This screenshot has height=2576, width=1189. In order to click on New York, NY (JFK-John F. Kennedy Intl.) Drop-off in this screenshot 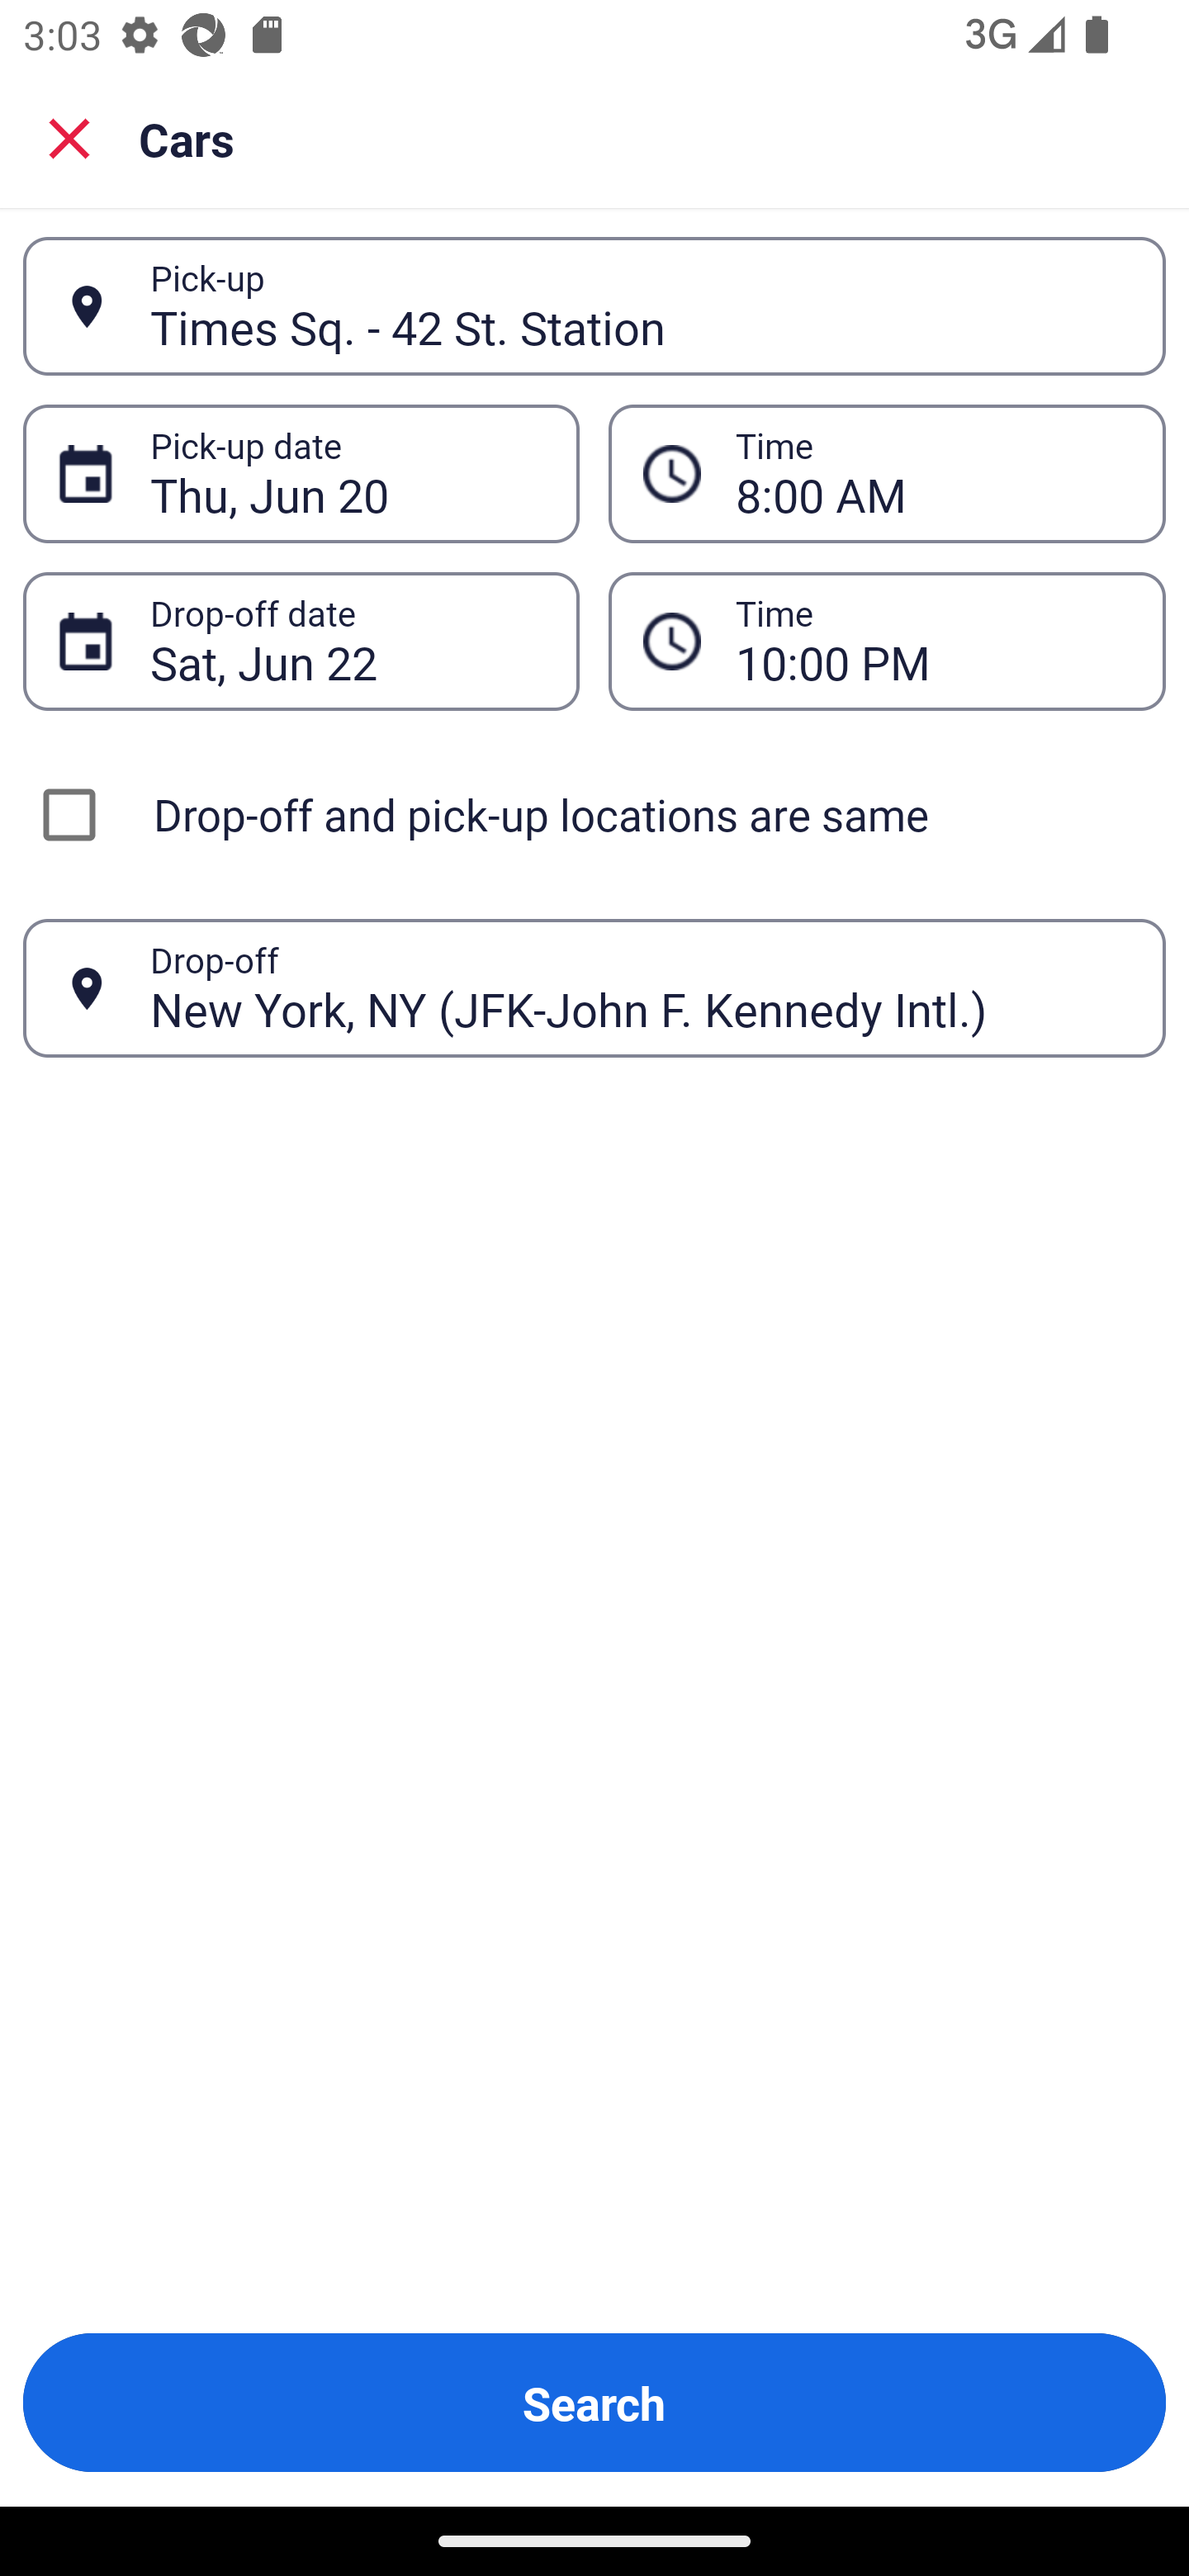, I will do `click(594, 989)`.